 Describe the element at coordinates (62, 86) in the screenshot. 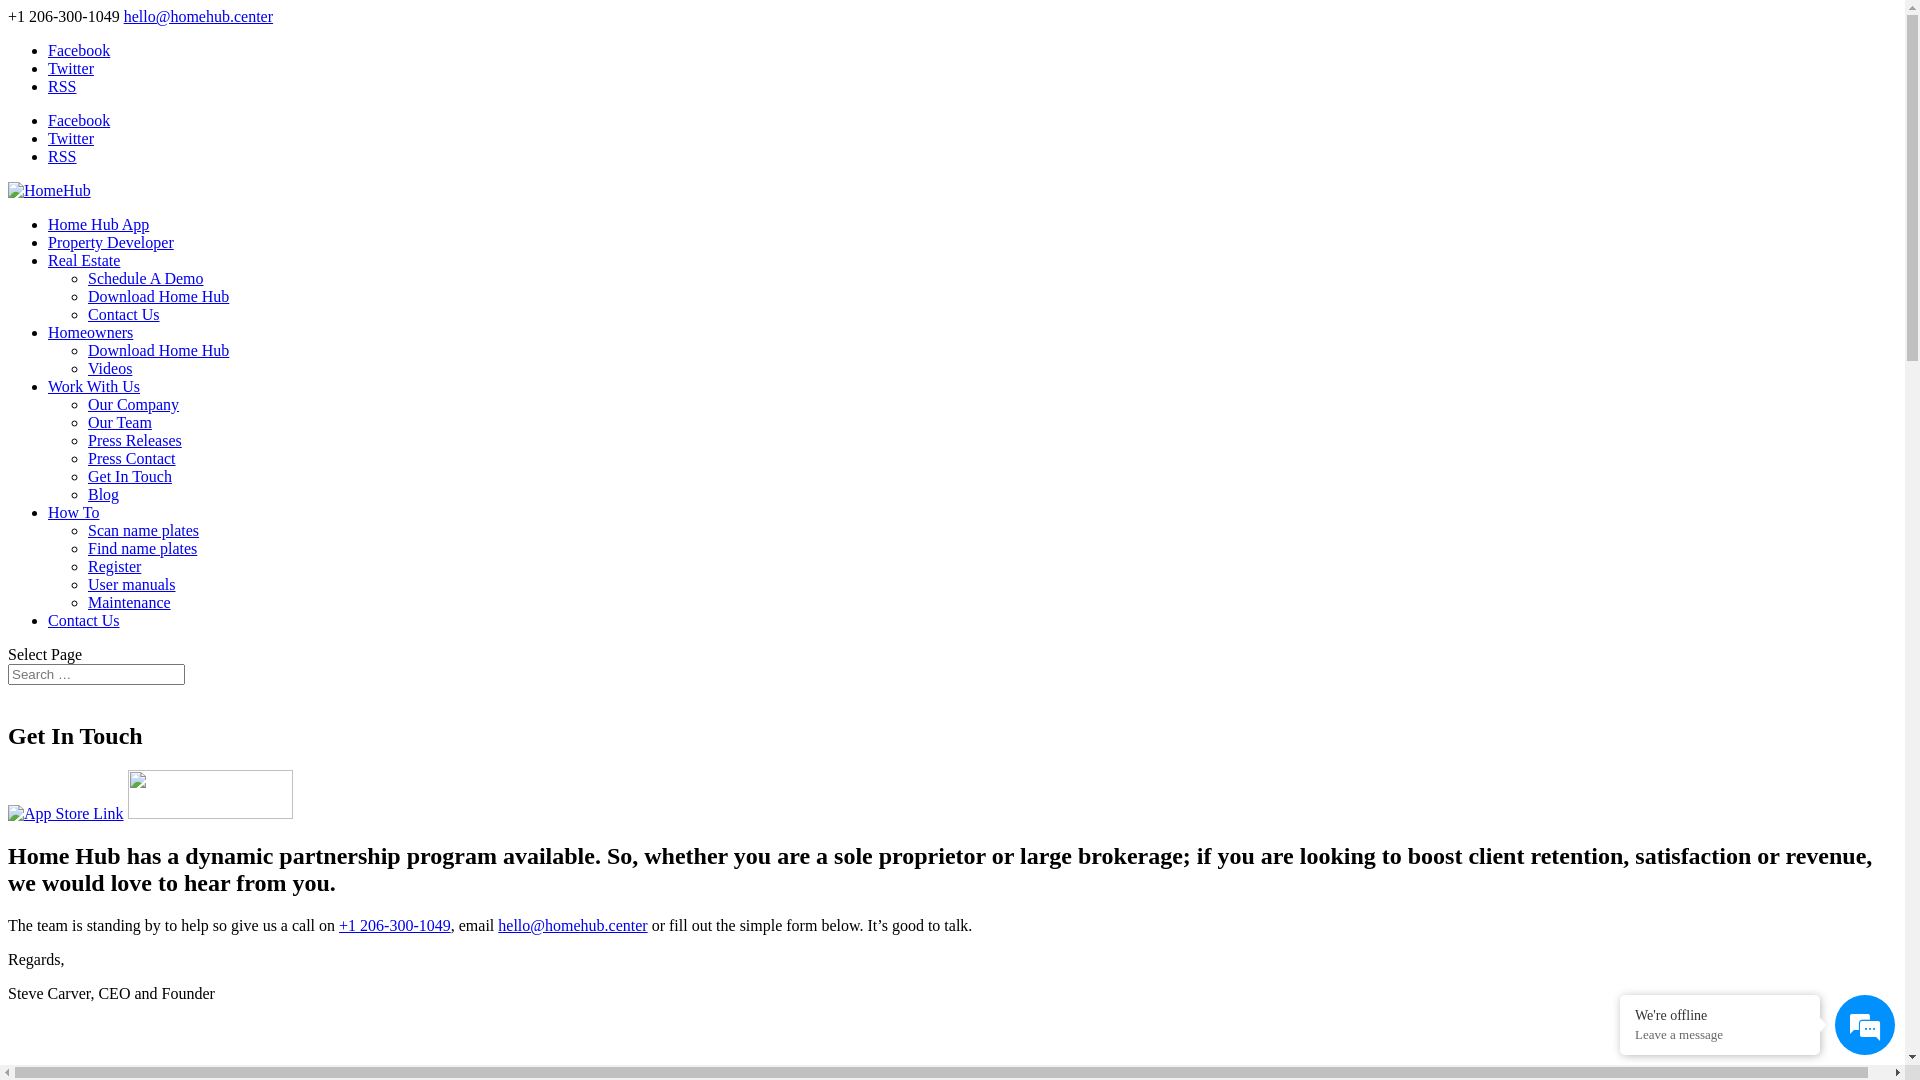

I see `RSS` at that location.